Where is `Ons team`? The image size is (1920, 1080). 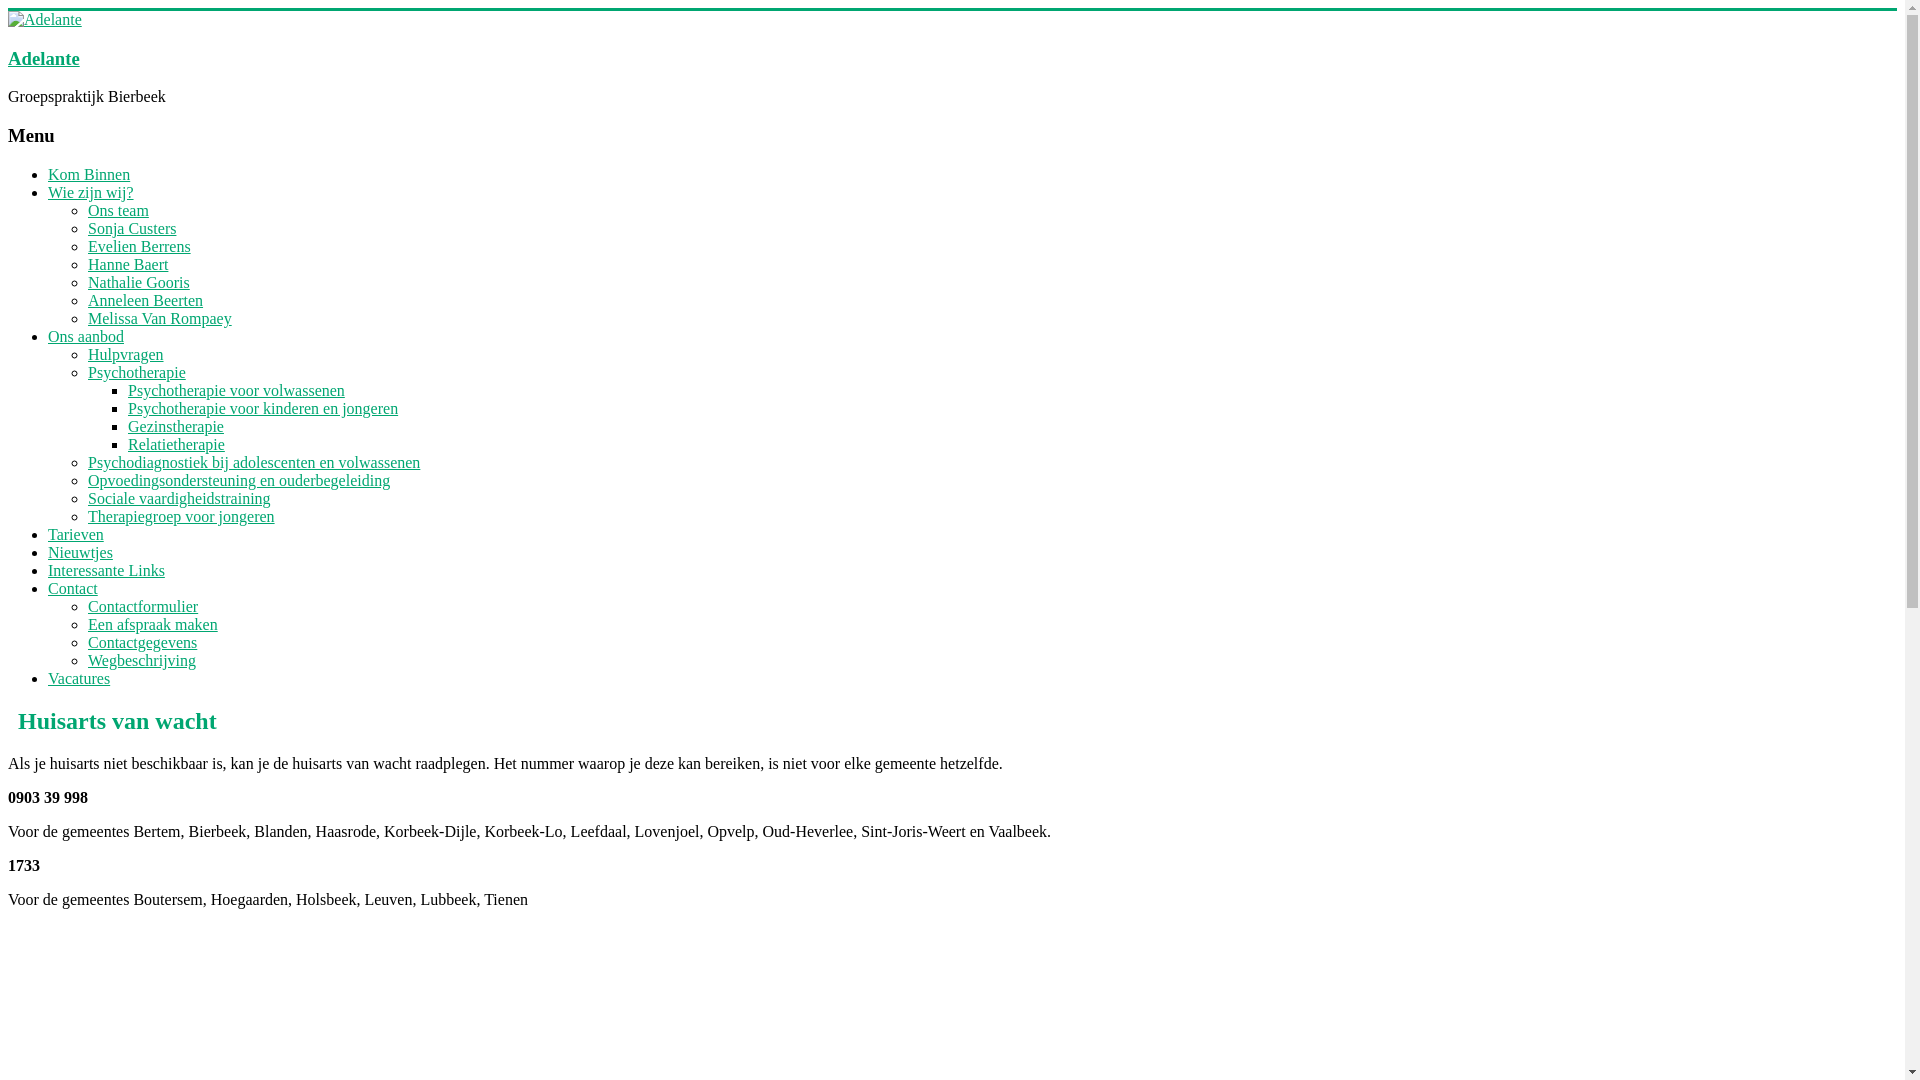 Ons team is located at coordinates (118, 210).